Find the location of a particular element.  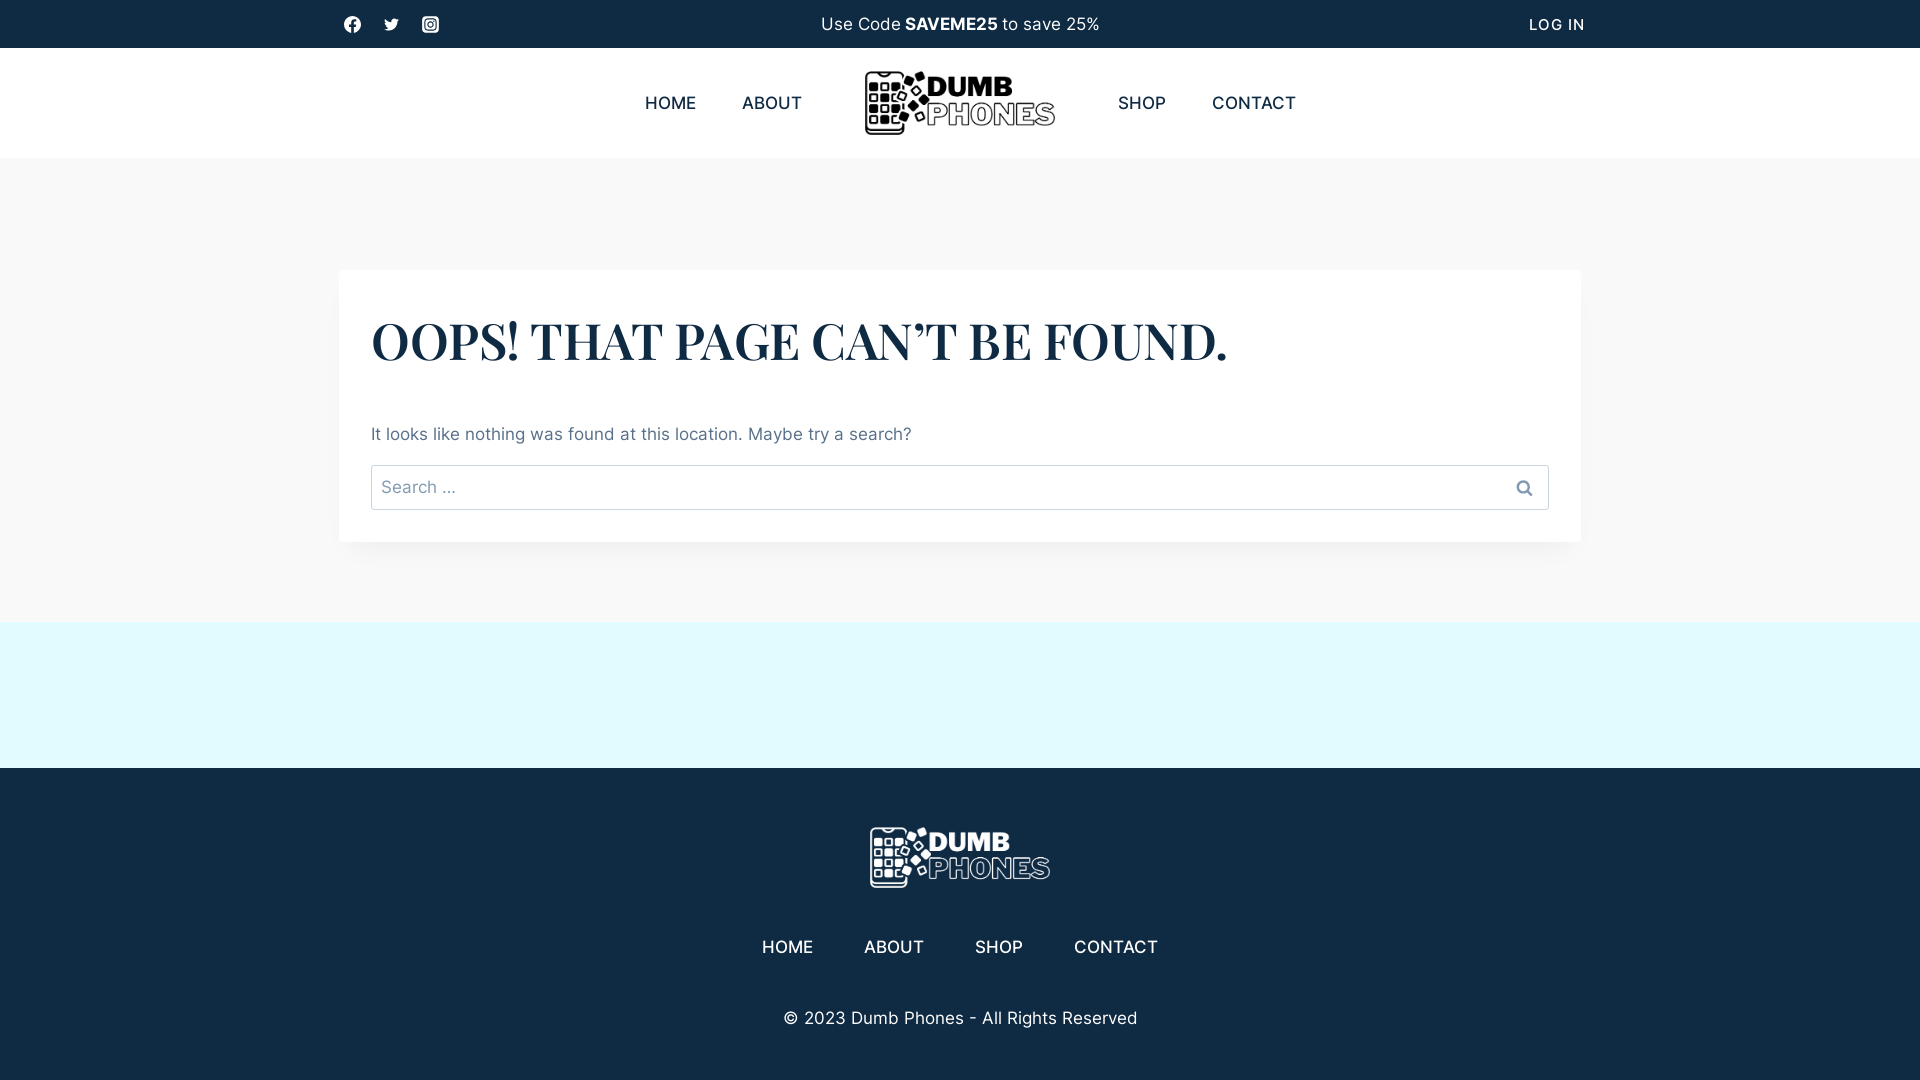

SHOP is located at coordinates (1142, 102).